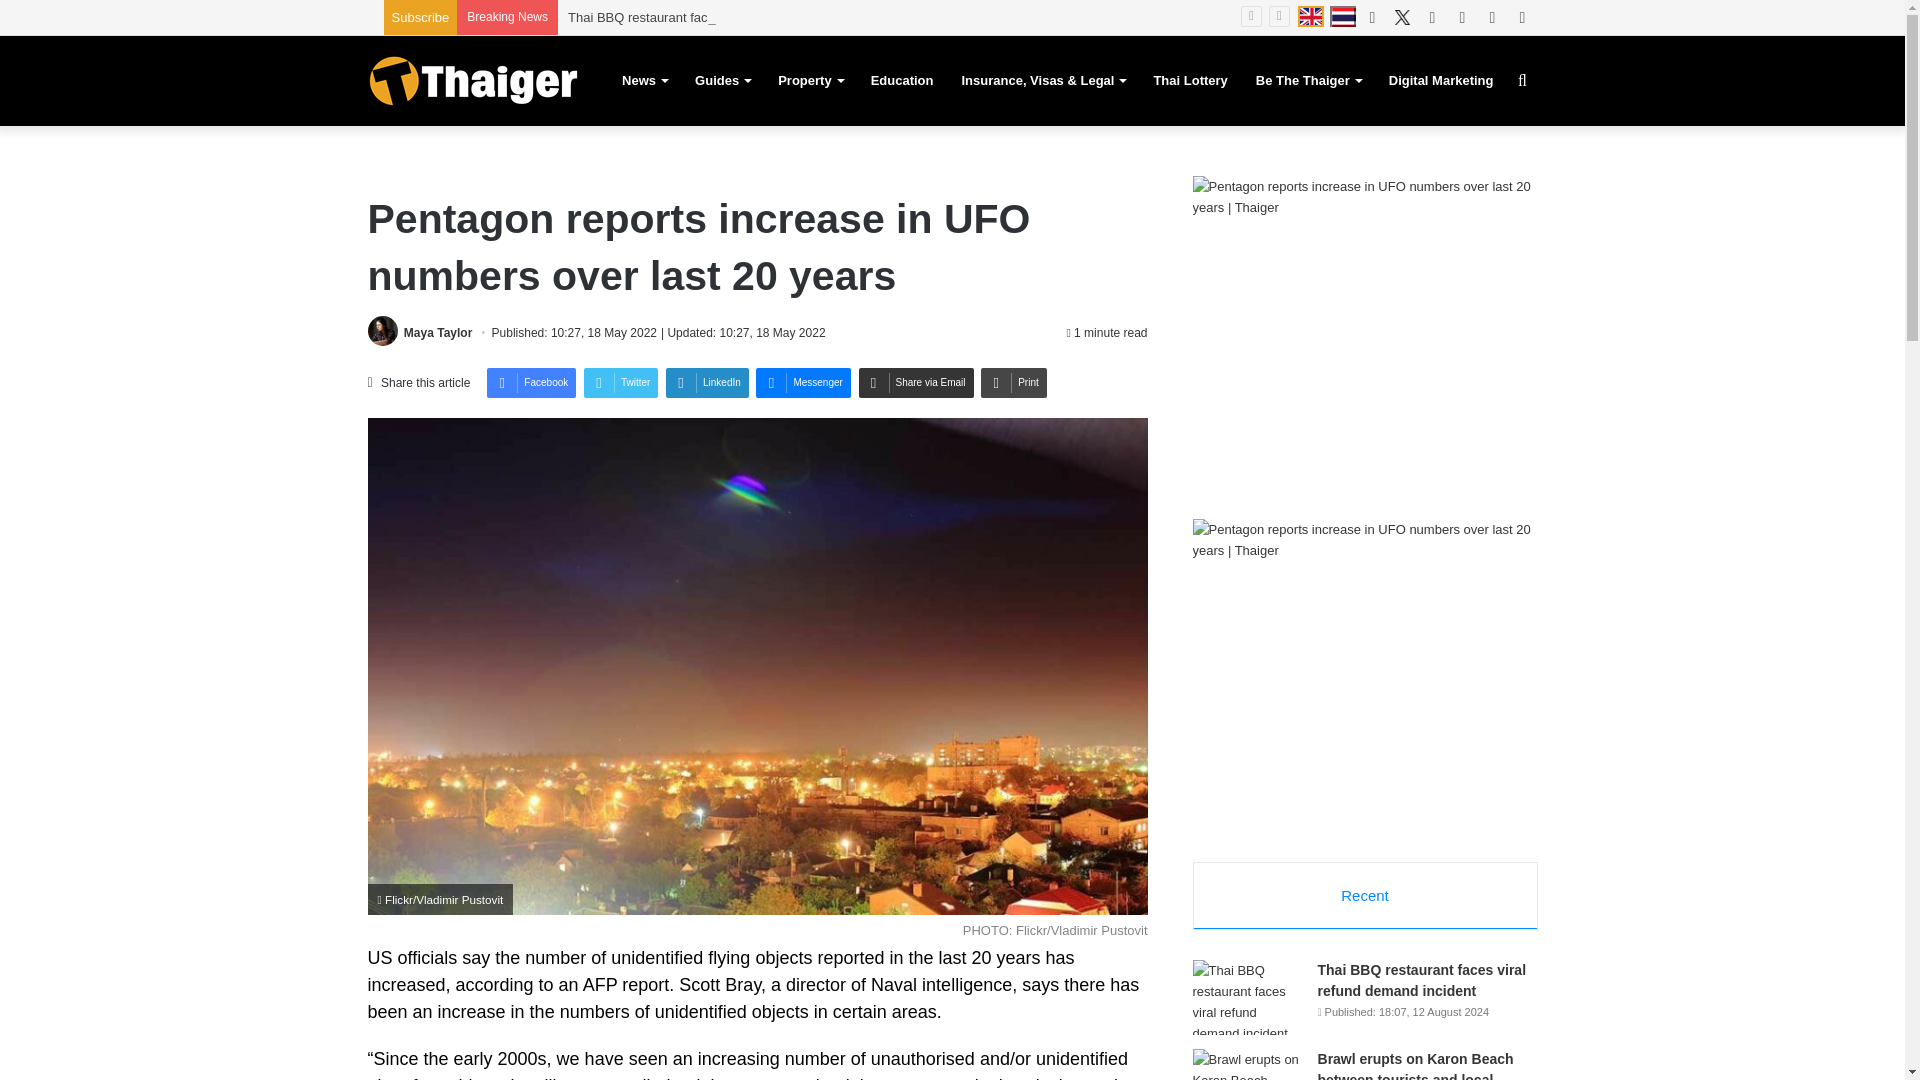 This screenshot has height=1080, width=1920. I want to click on Thaiger, so click(472, 80).